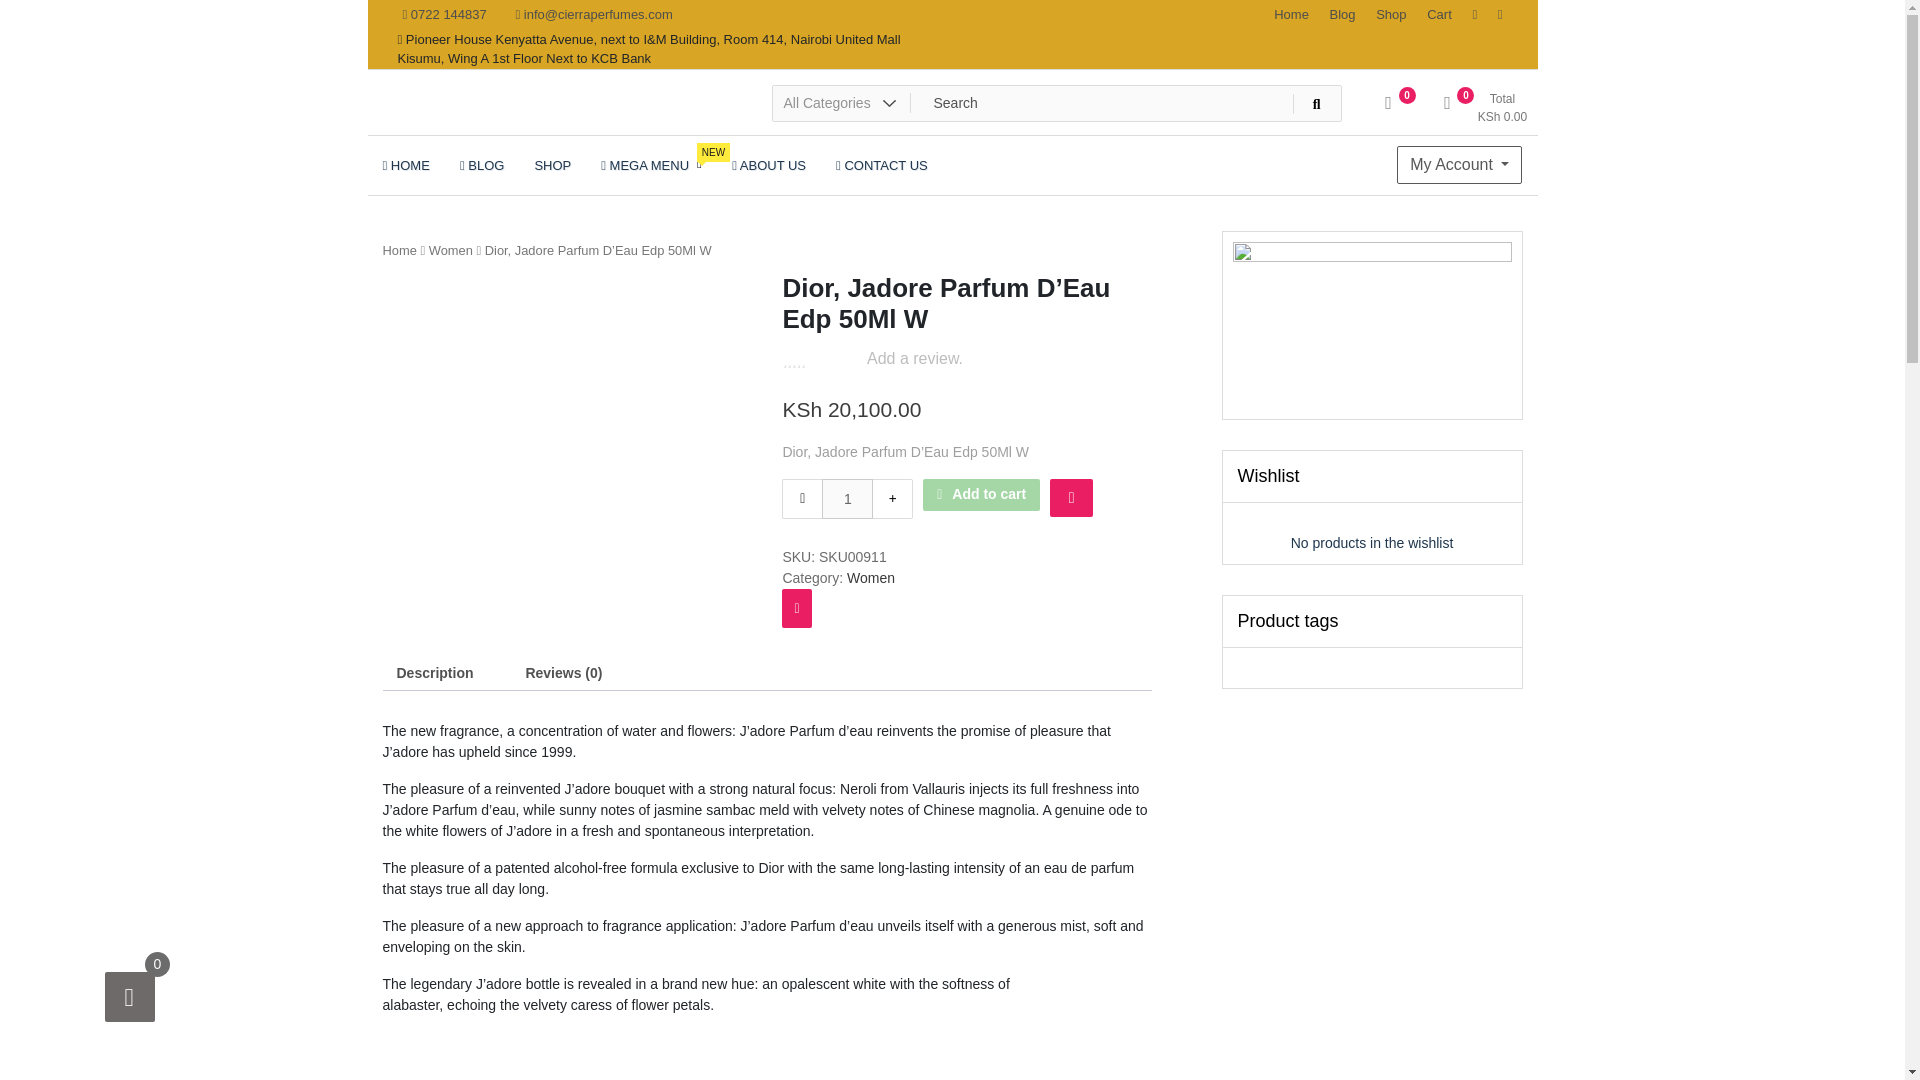  What do you see at coordinates (650, 165) in the screenshot?
I see `Shop` at bounding box center [650, 165].